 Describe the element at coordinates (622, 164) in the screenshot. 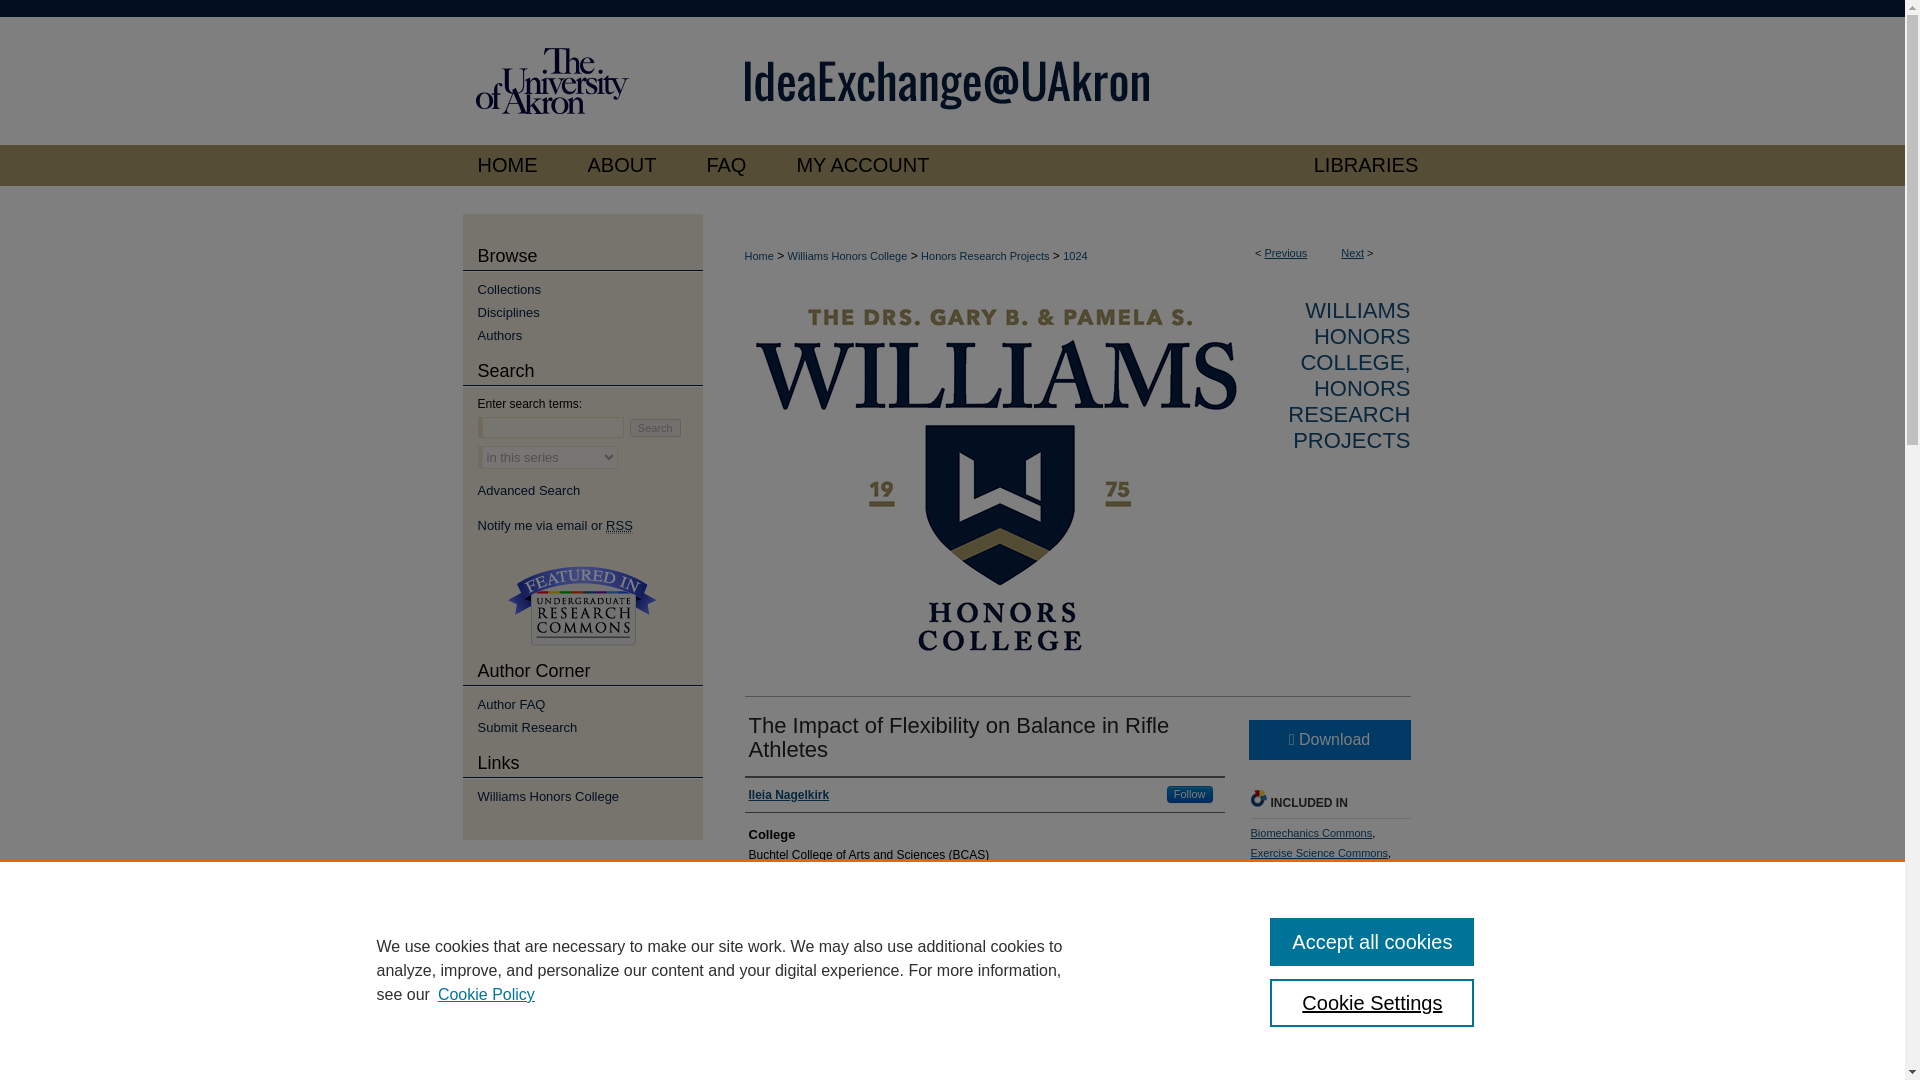

I see `About` at that location.